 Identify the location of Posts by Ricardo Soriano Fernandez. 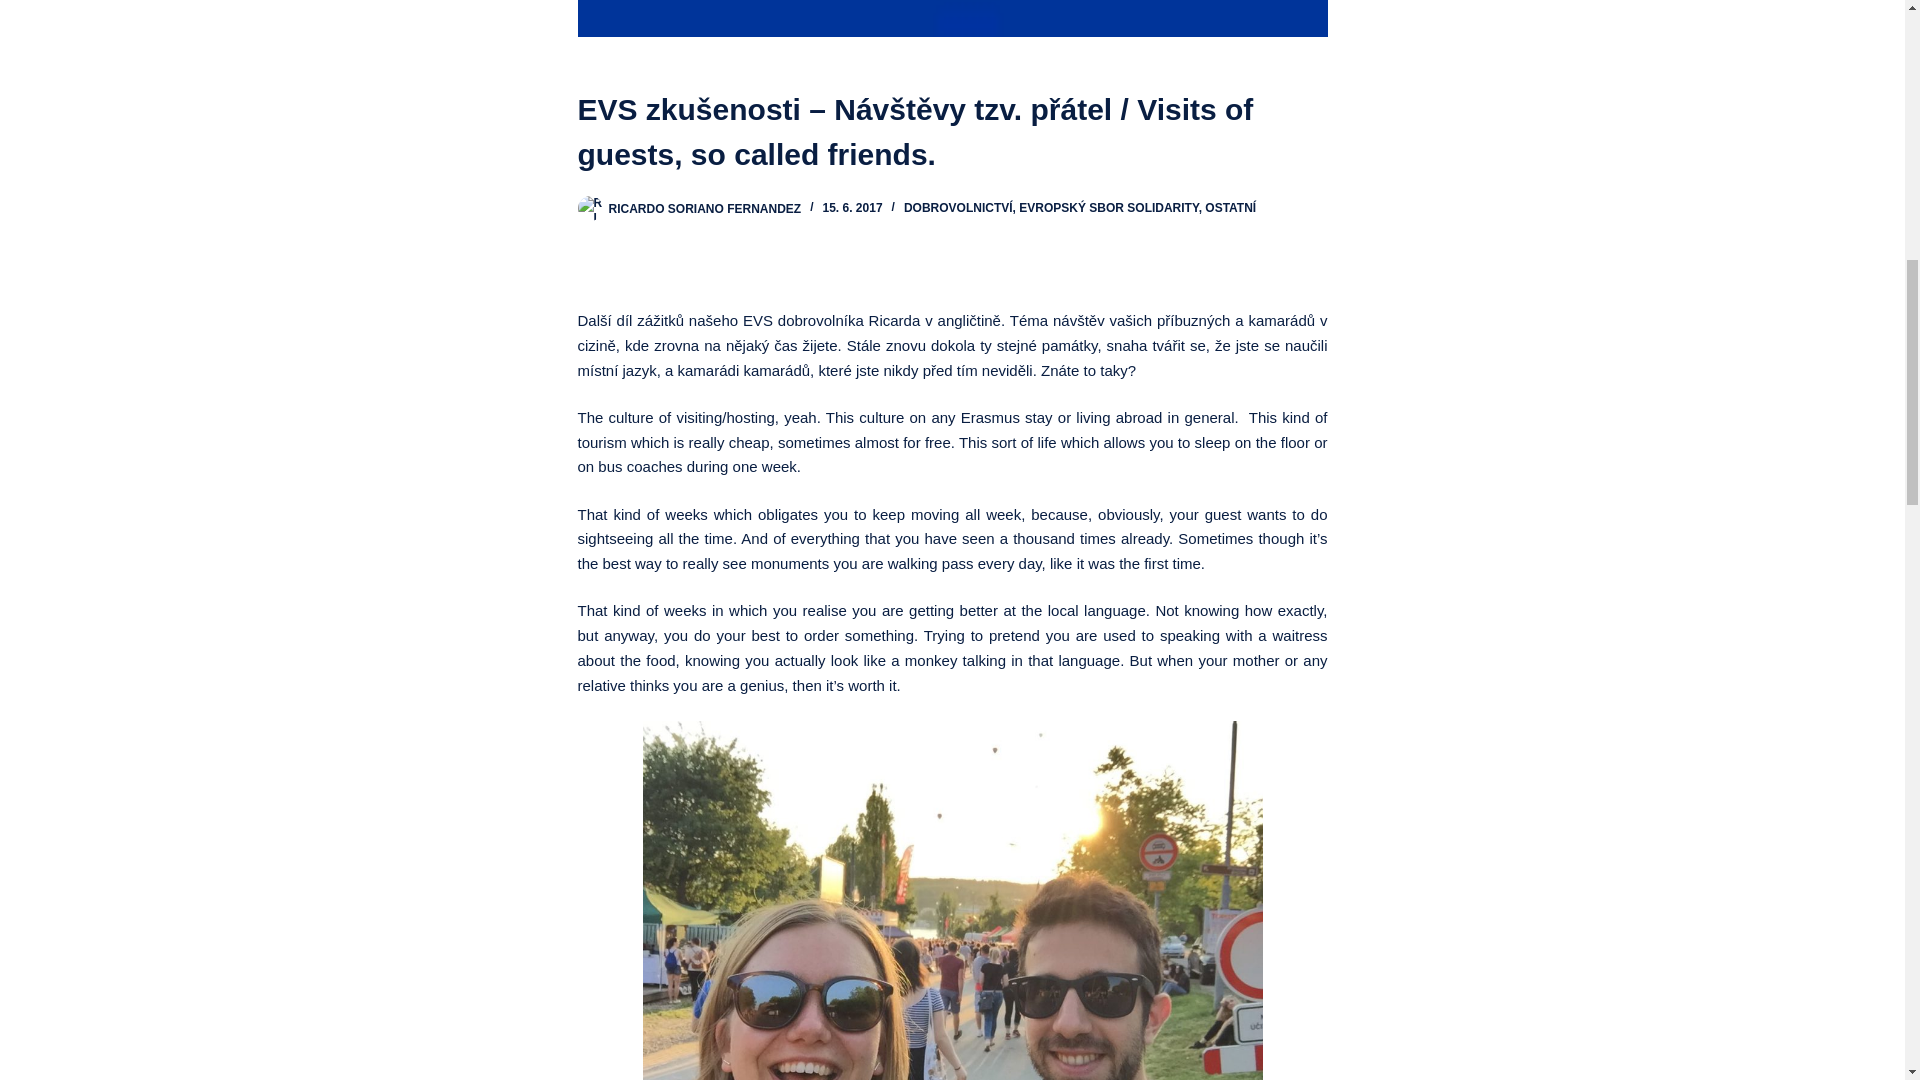
(704, 207).